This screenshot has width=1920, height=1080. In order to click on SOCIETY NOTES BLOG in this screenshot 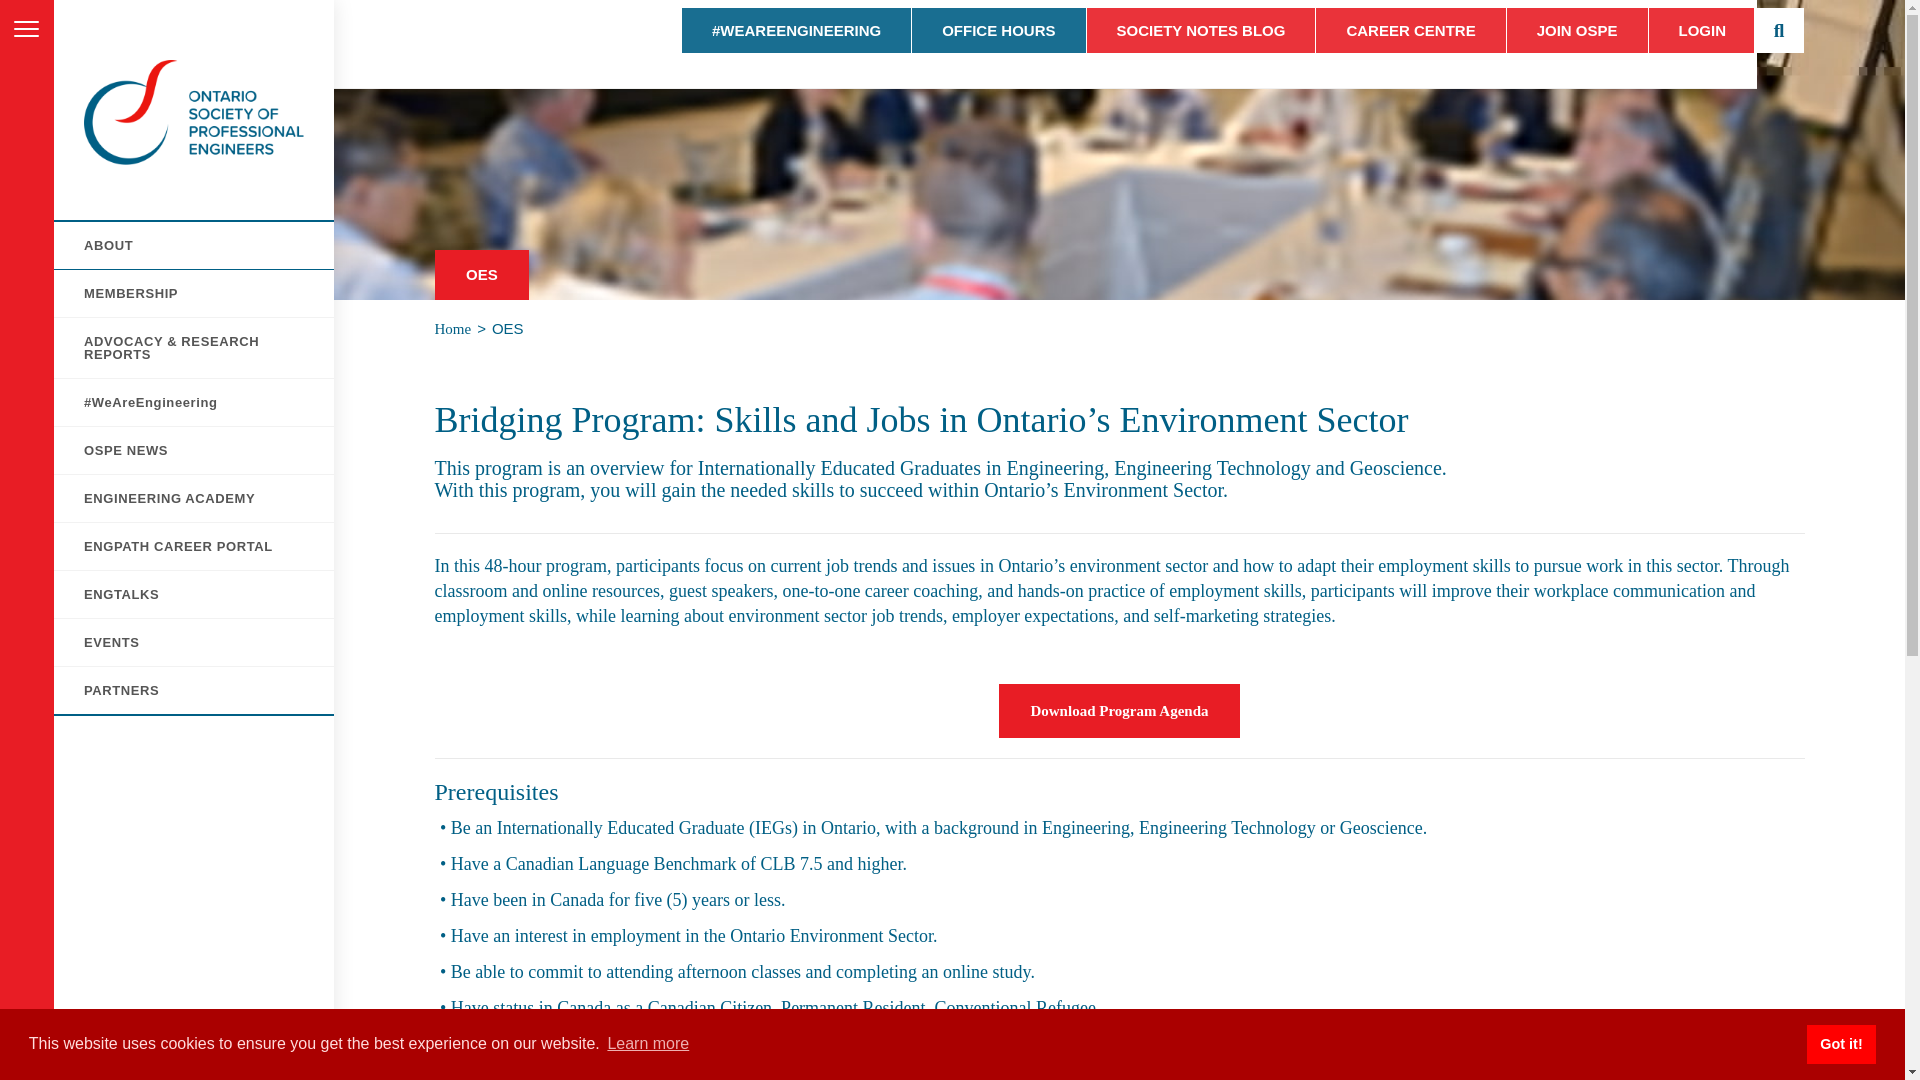, I will do `click(1200, 30)`.